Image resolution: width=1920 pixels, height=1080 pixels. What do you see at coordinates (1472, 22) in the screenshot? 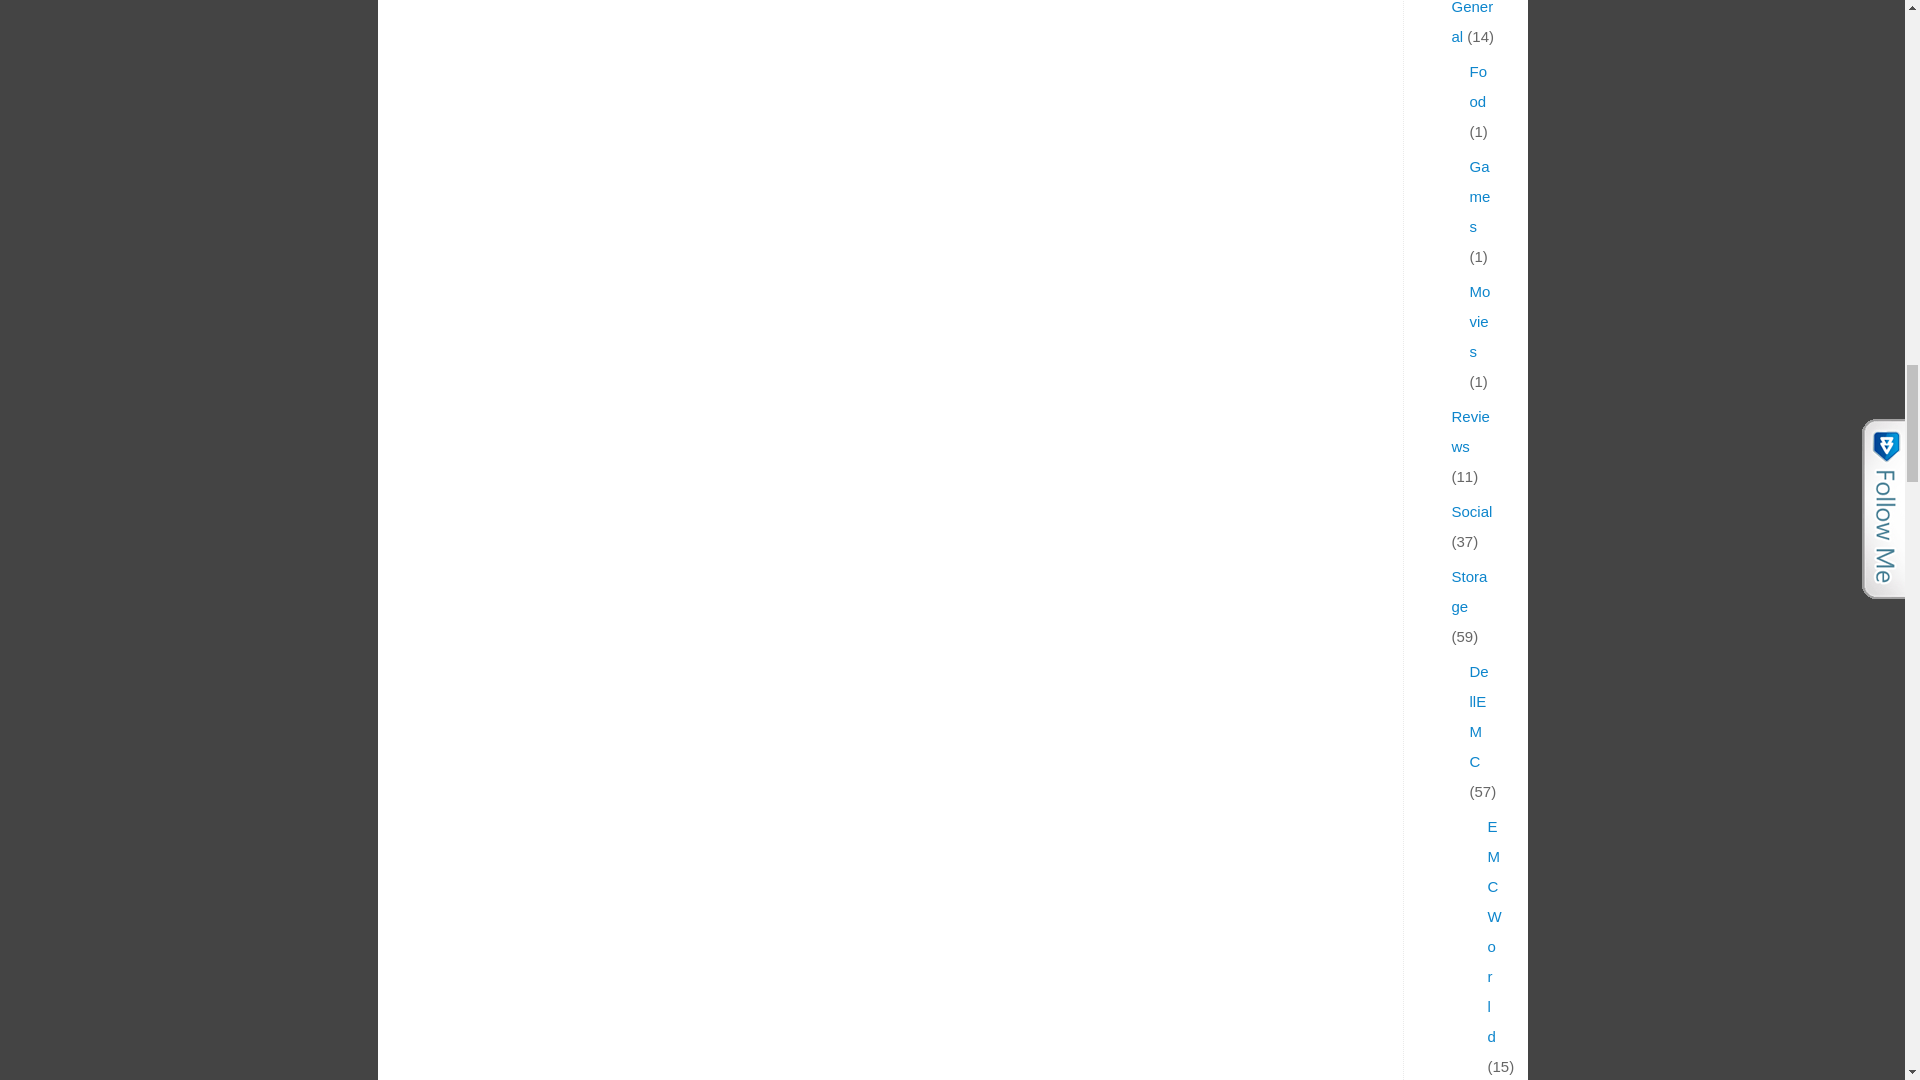
I see `General` at bounding box center [1472, 22].